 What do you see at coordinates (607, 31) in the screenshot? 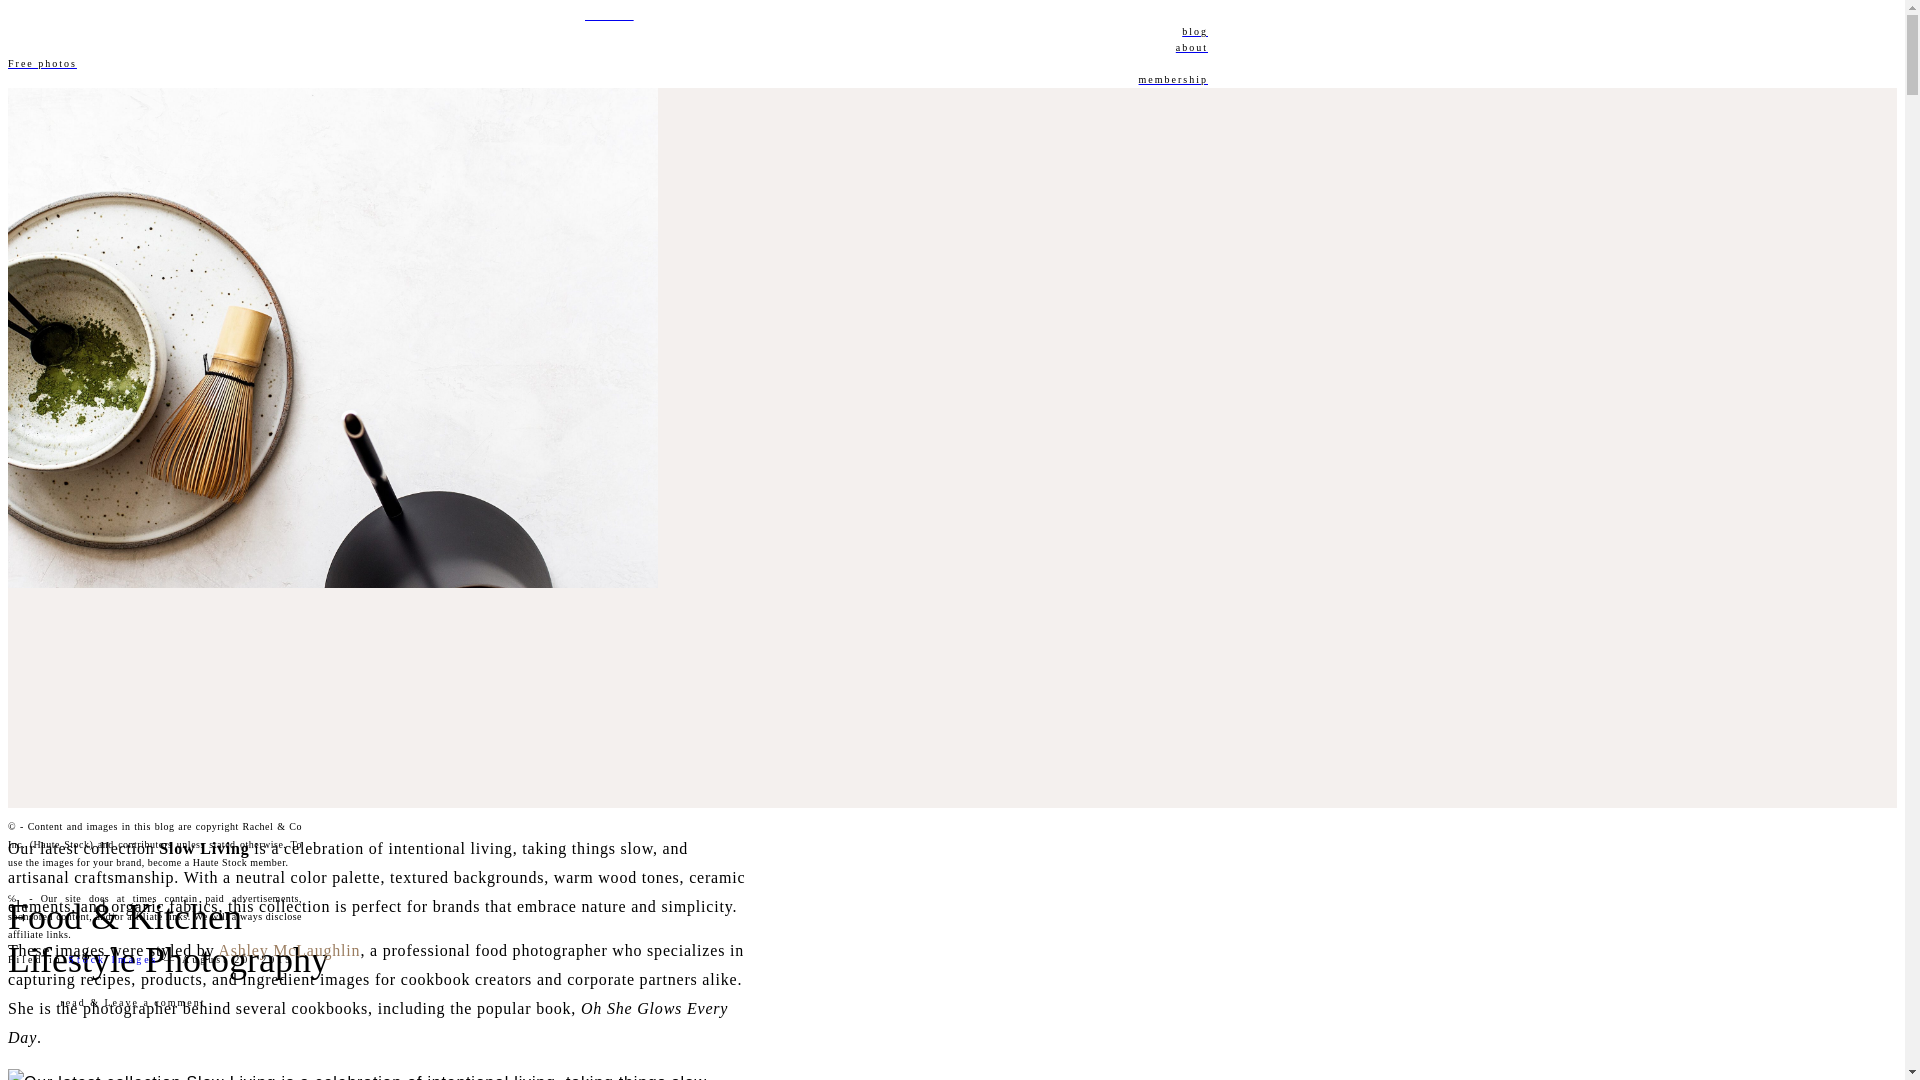
I see `blog` at bounding box center [607, 31].